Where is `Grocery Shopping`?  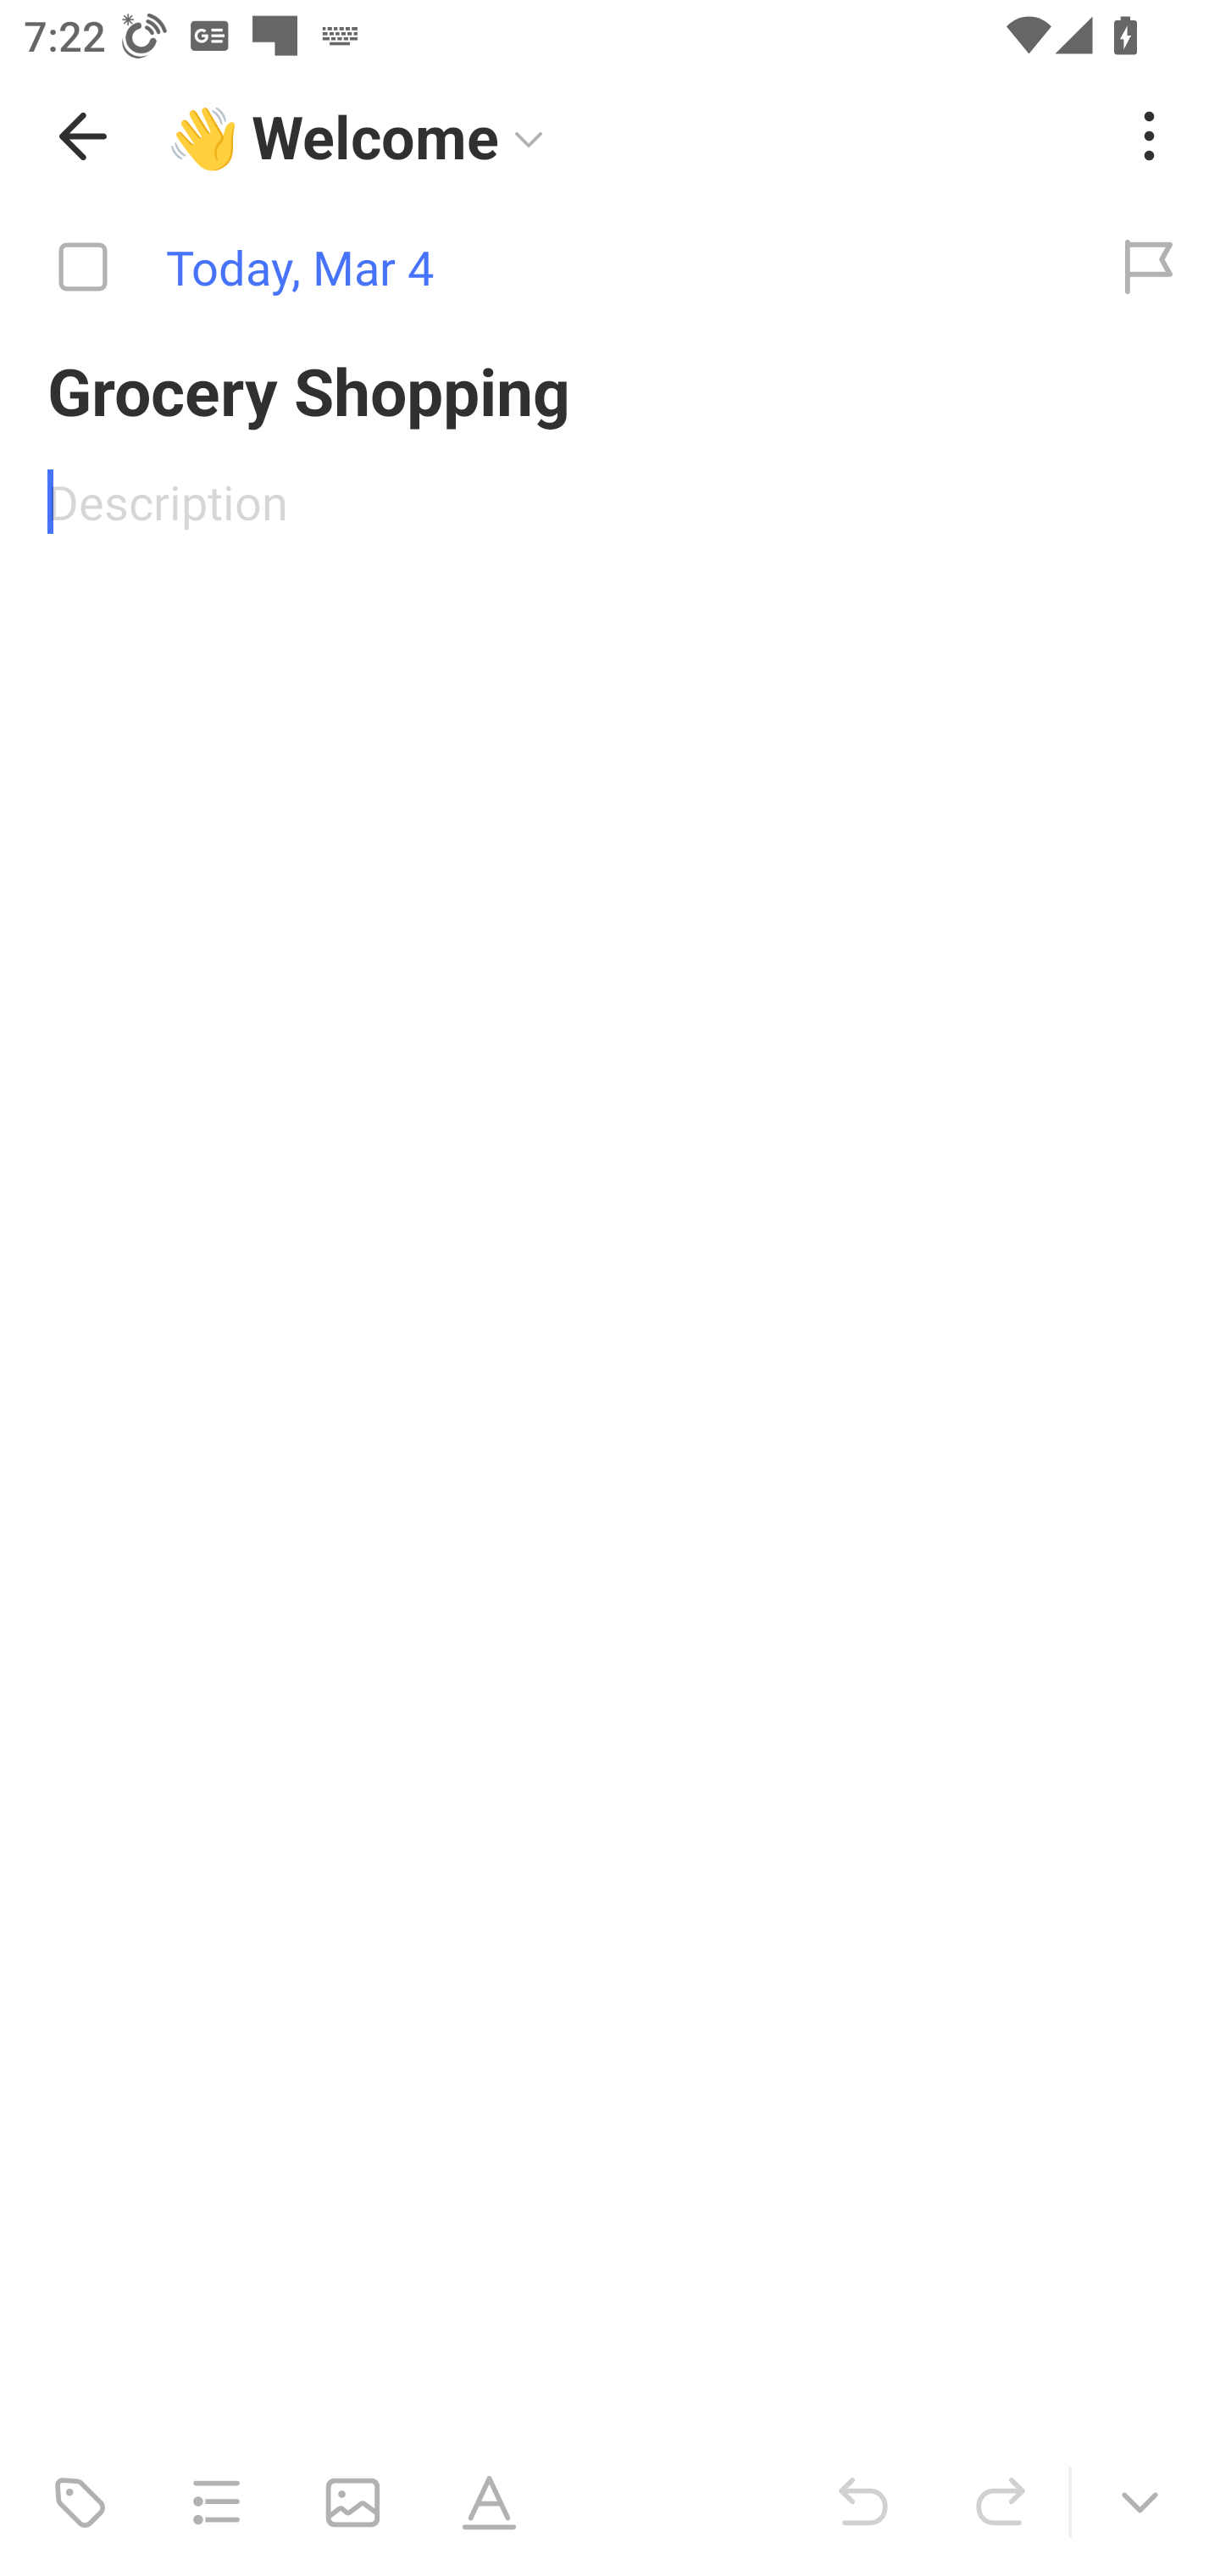
Grocery Shopping is located at coordinates (610, 390).